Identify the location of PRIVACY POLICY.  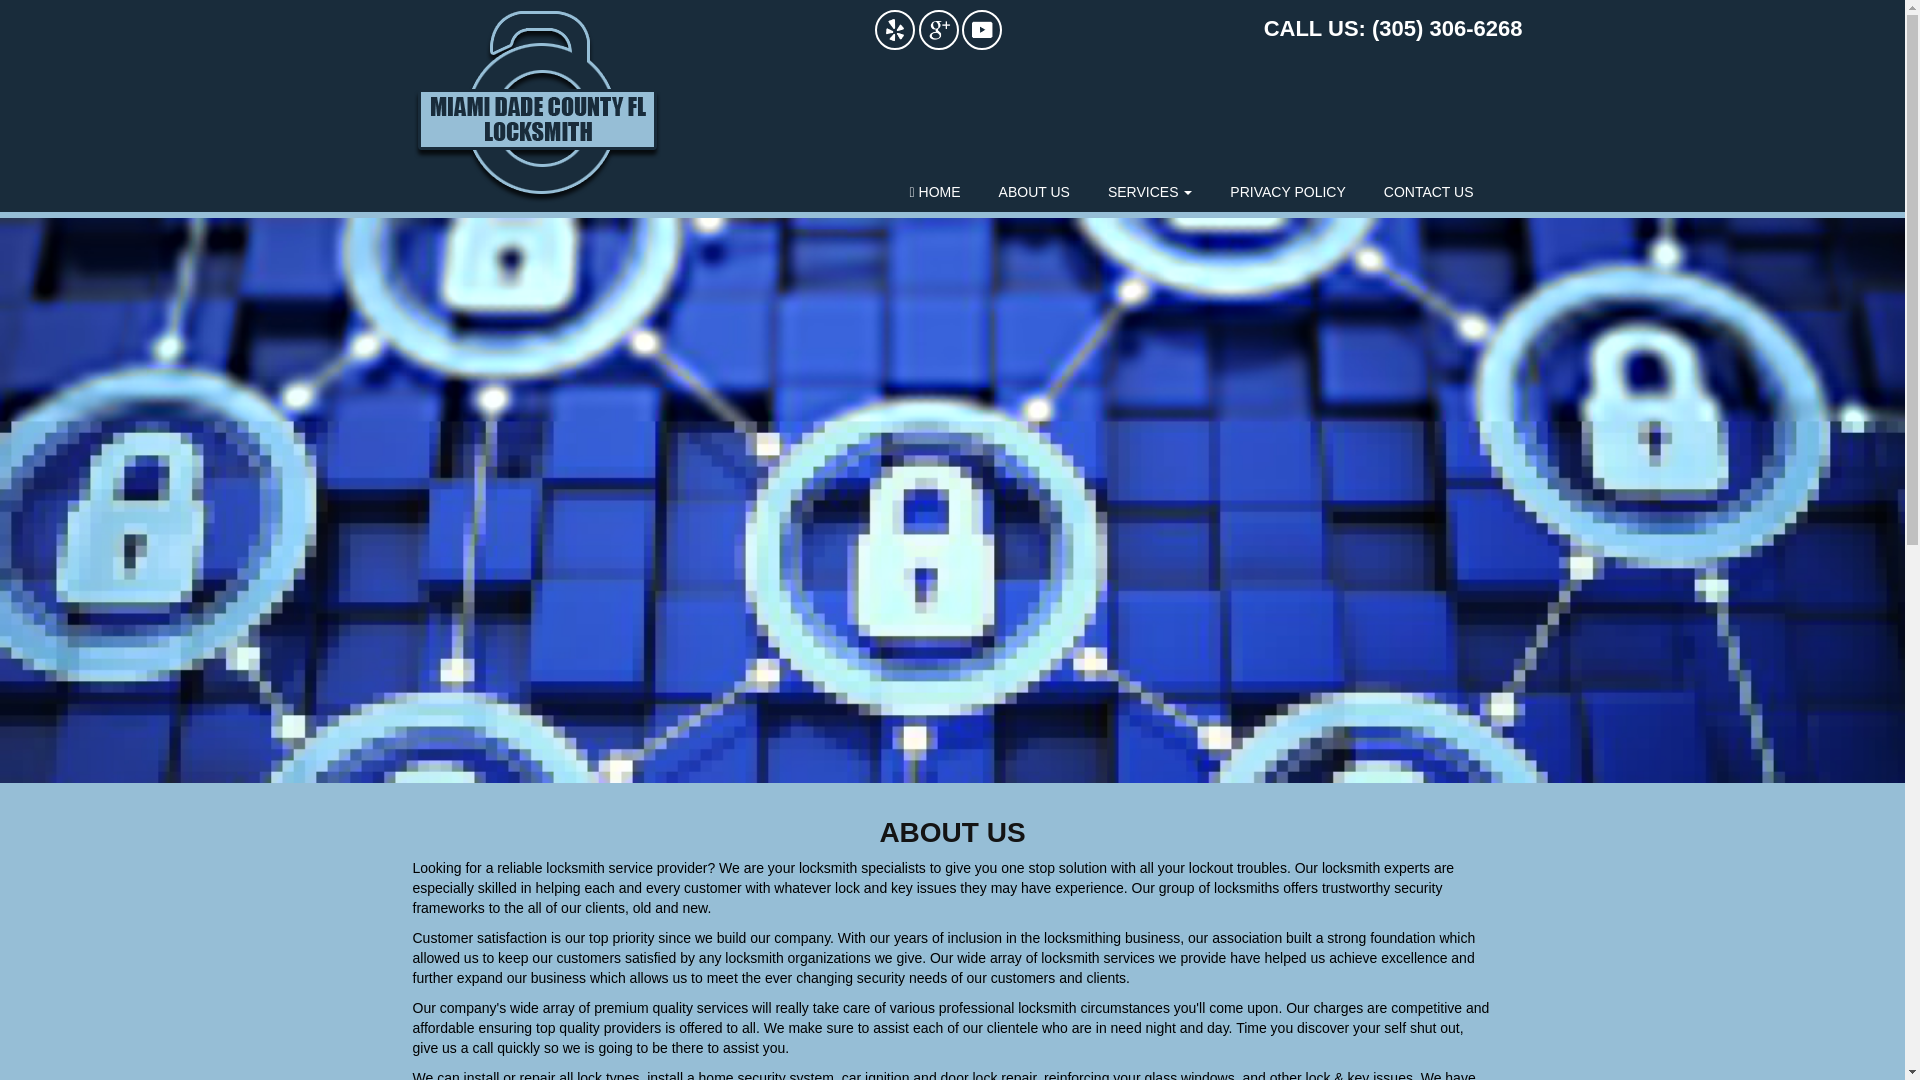
(1287, 191).